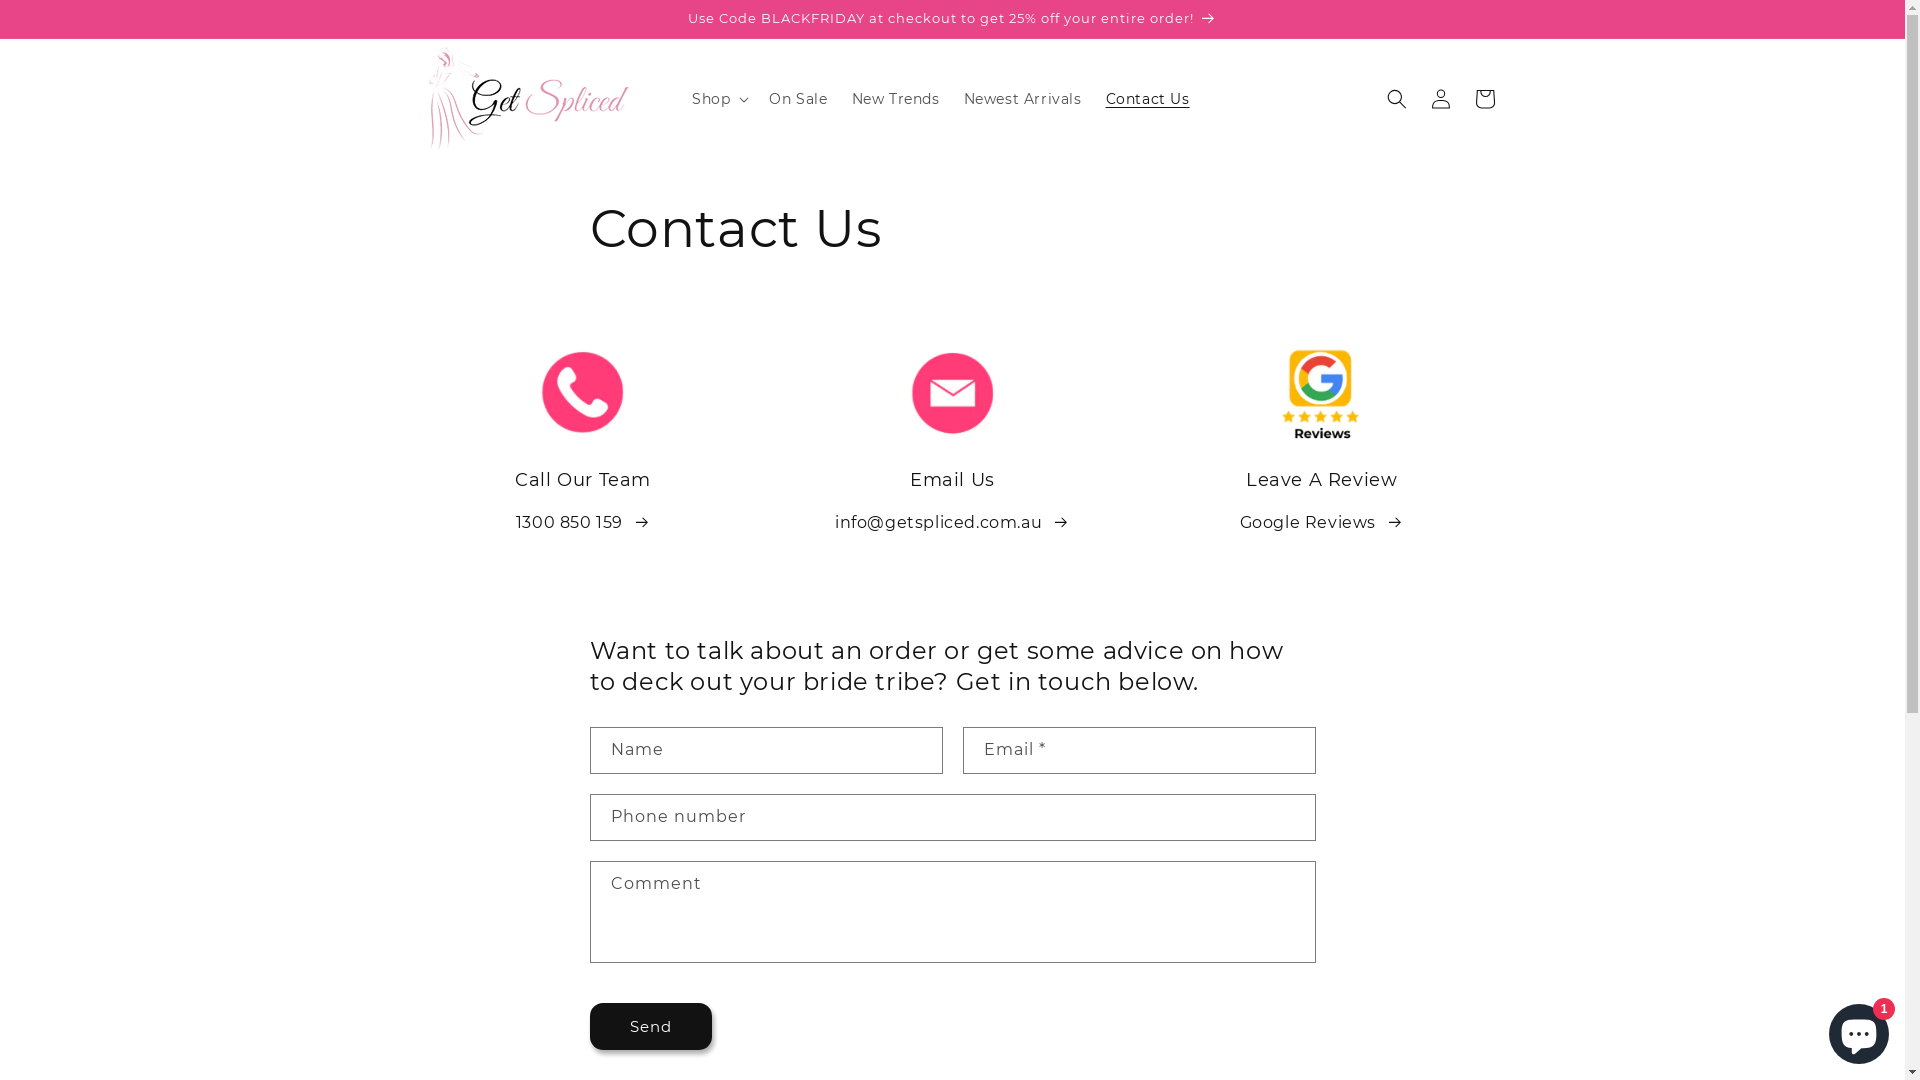  I want to click on Shopify online store chat, so click(1859, 1030).